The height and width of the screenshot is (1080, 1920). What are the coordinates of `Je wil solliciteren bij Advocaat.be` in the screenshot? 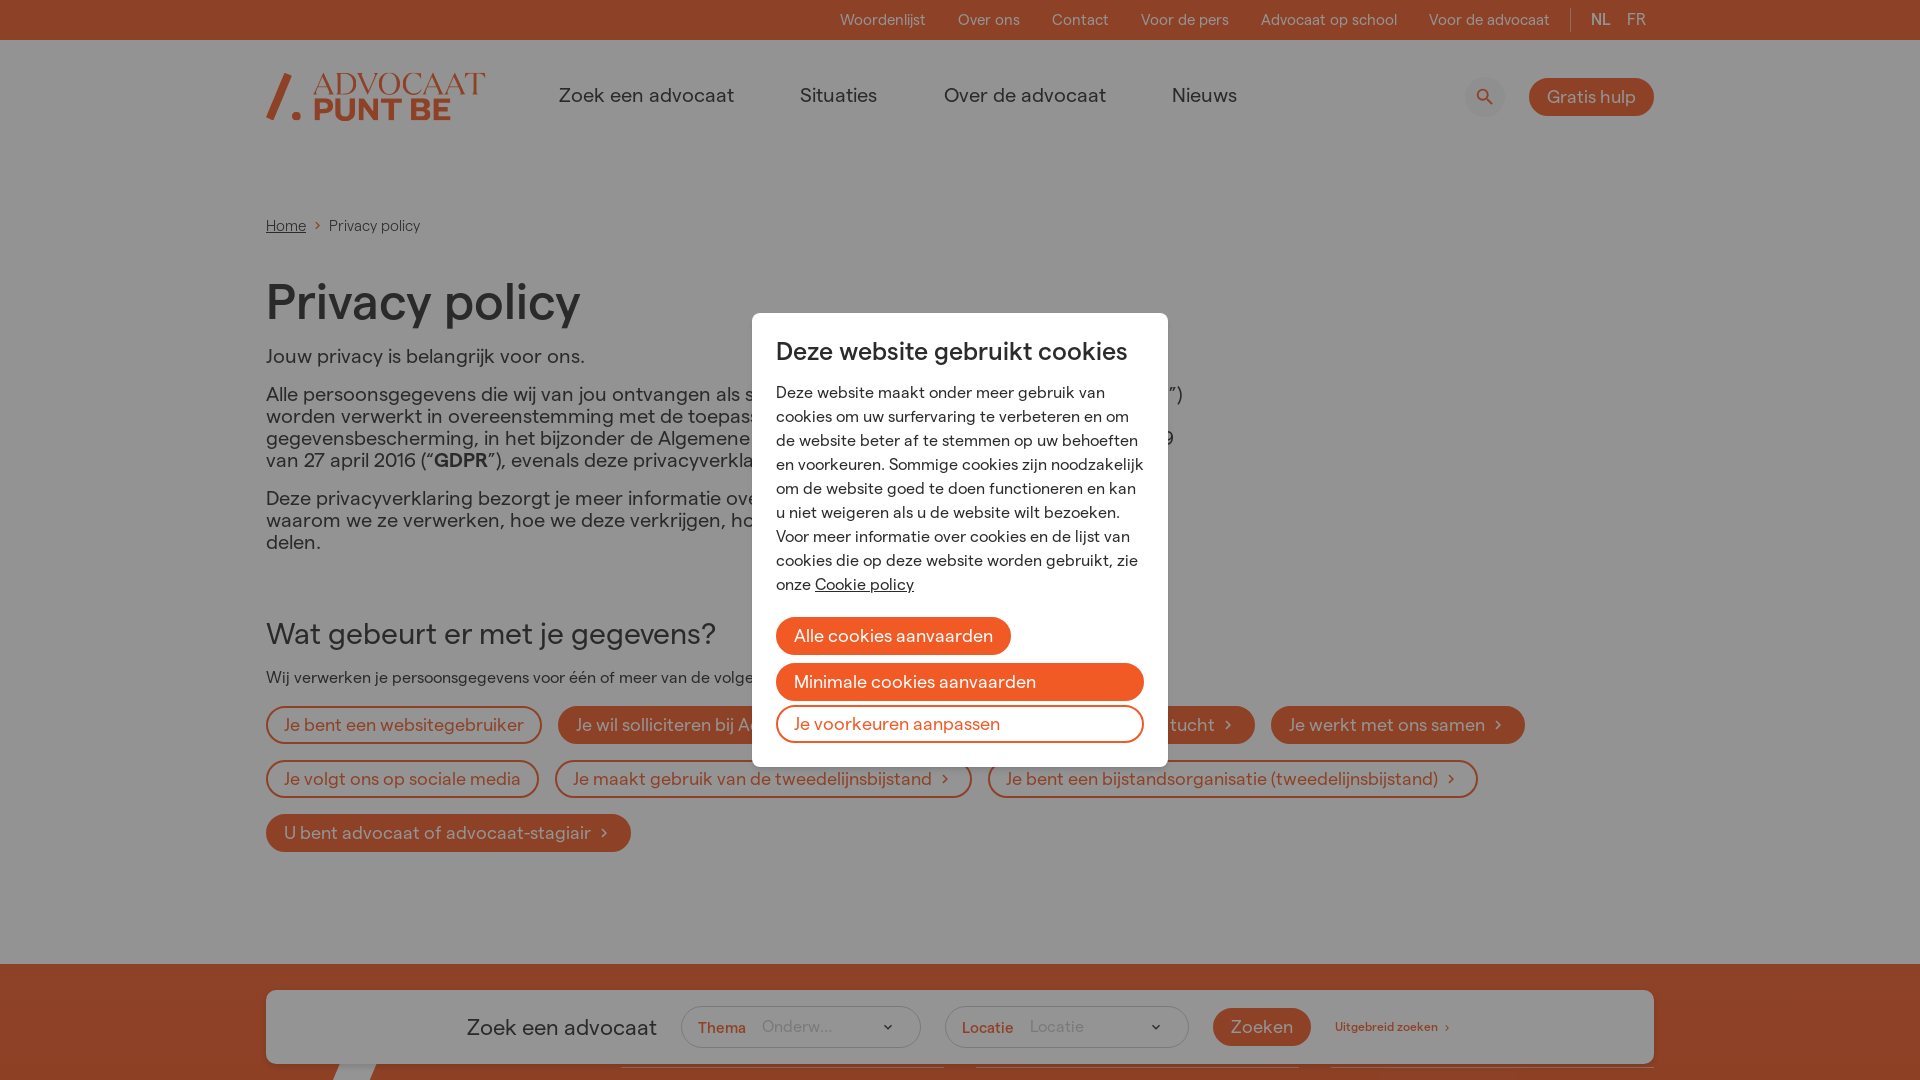 It's located at (721, 725).